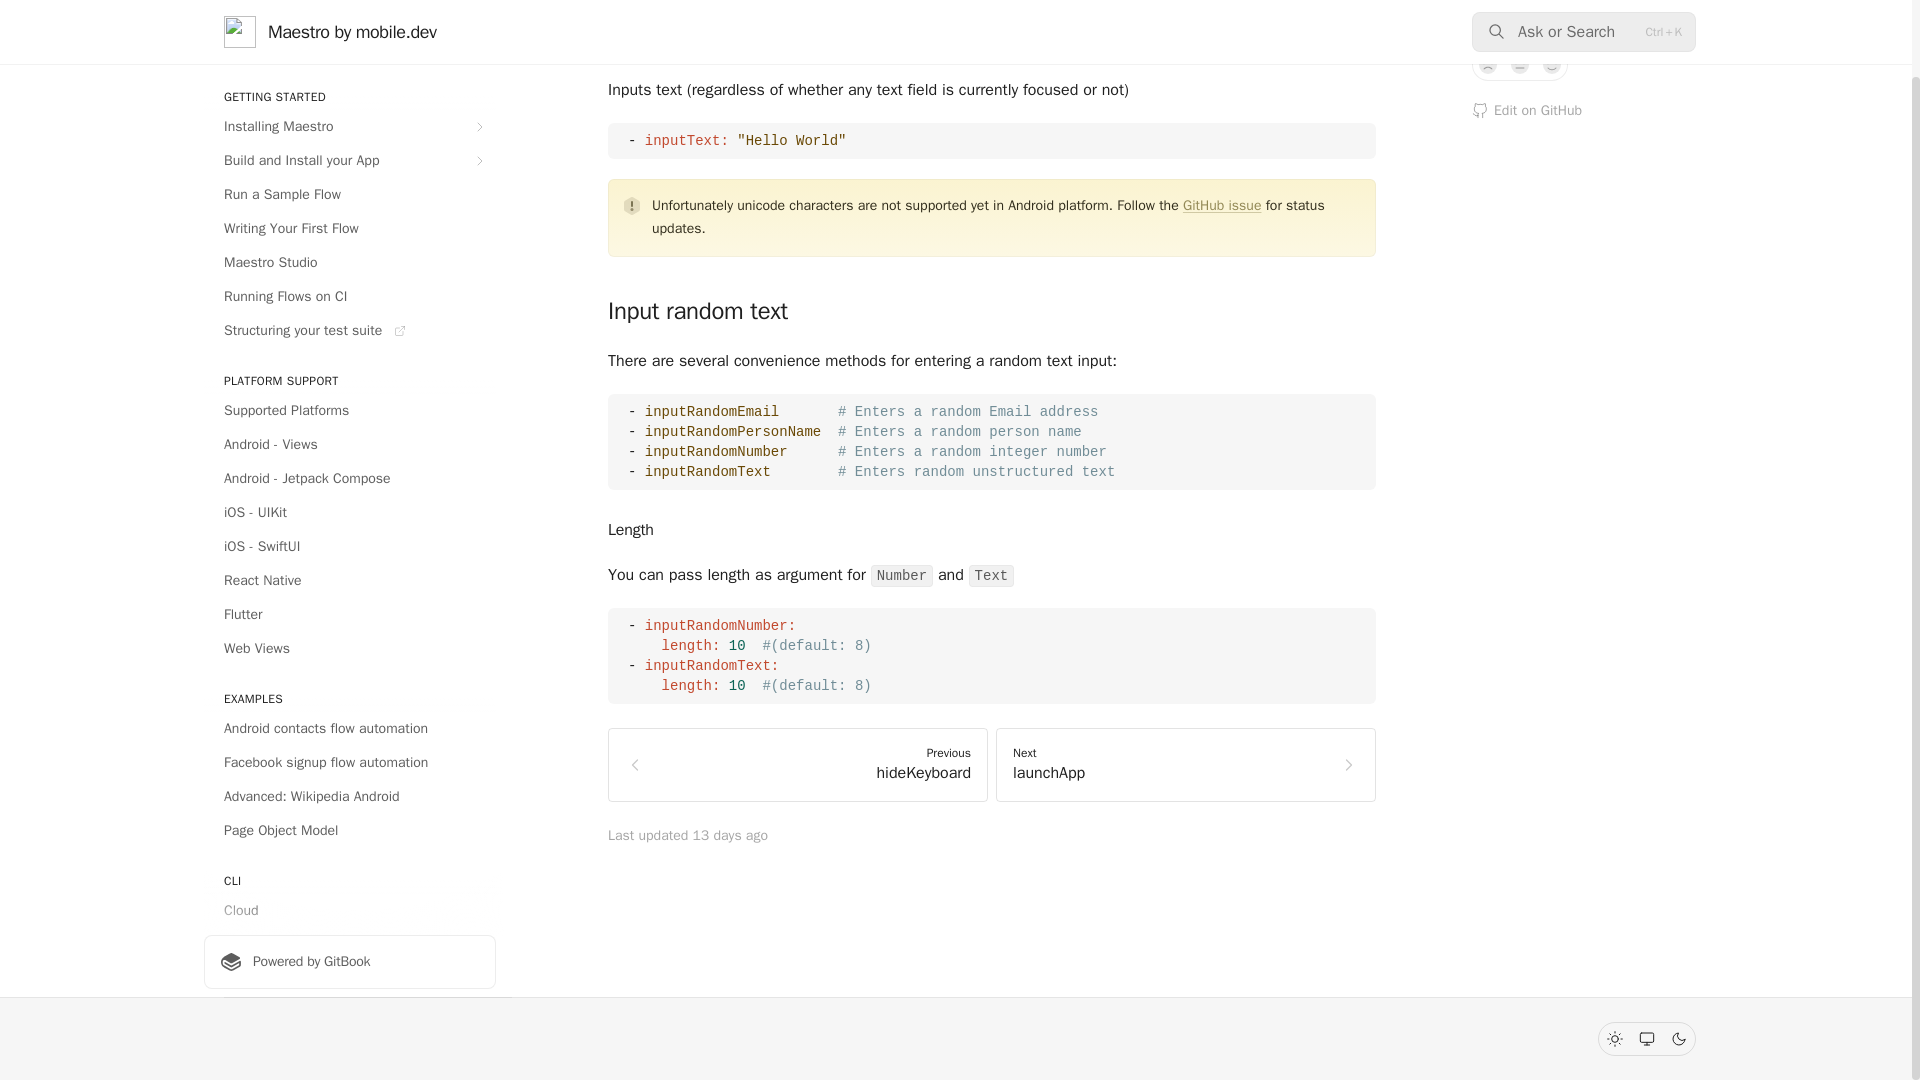 This screenshot has width=1920, height=1080. I want to click on Tags, so click(349, 978).